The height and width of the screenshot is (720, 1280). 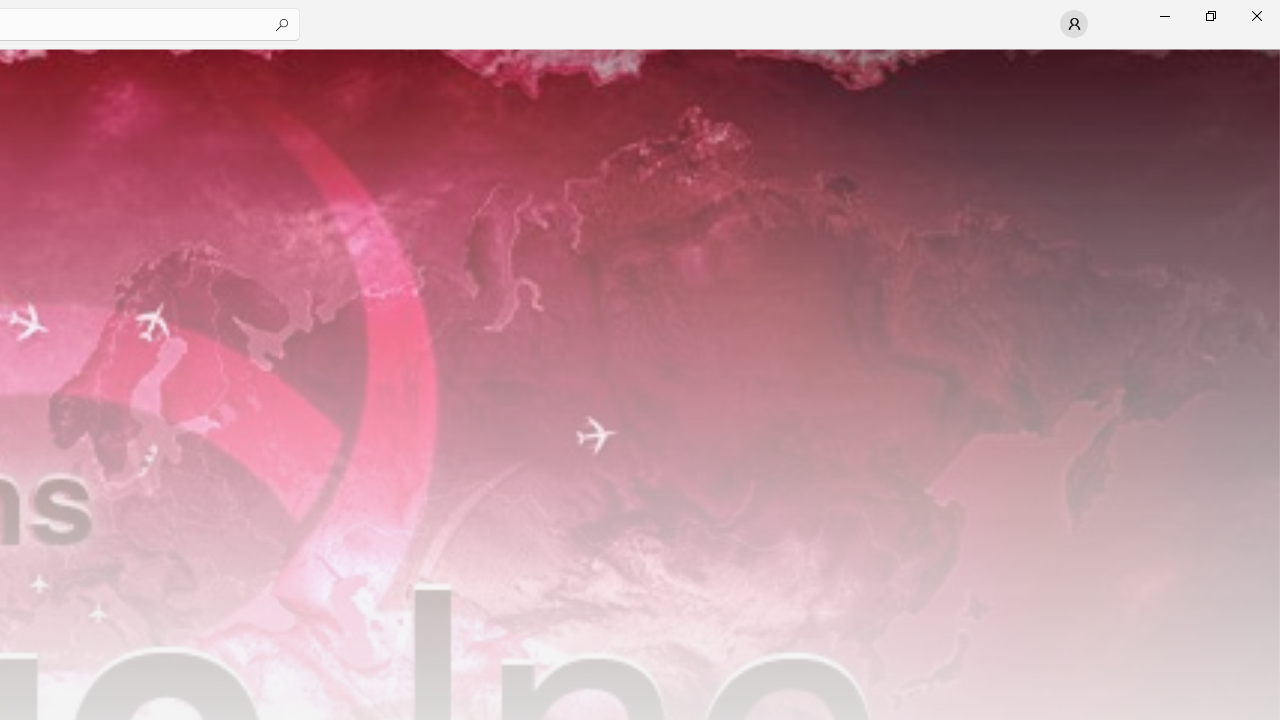 What do you see at coordinates (1074, 24) in the screenshot?
I see `User profile` at bounding box center [1074, 24].